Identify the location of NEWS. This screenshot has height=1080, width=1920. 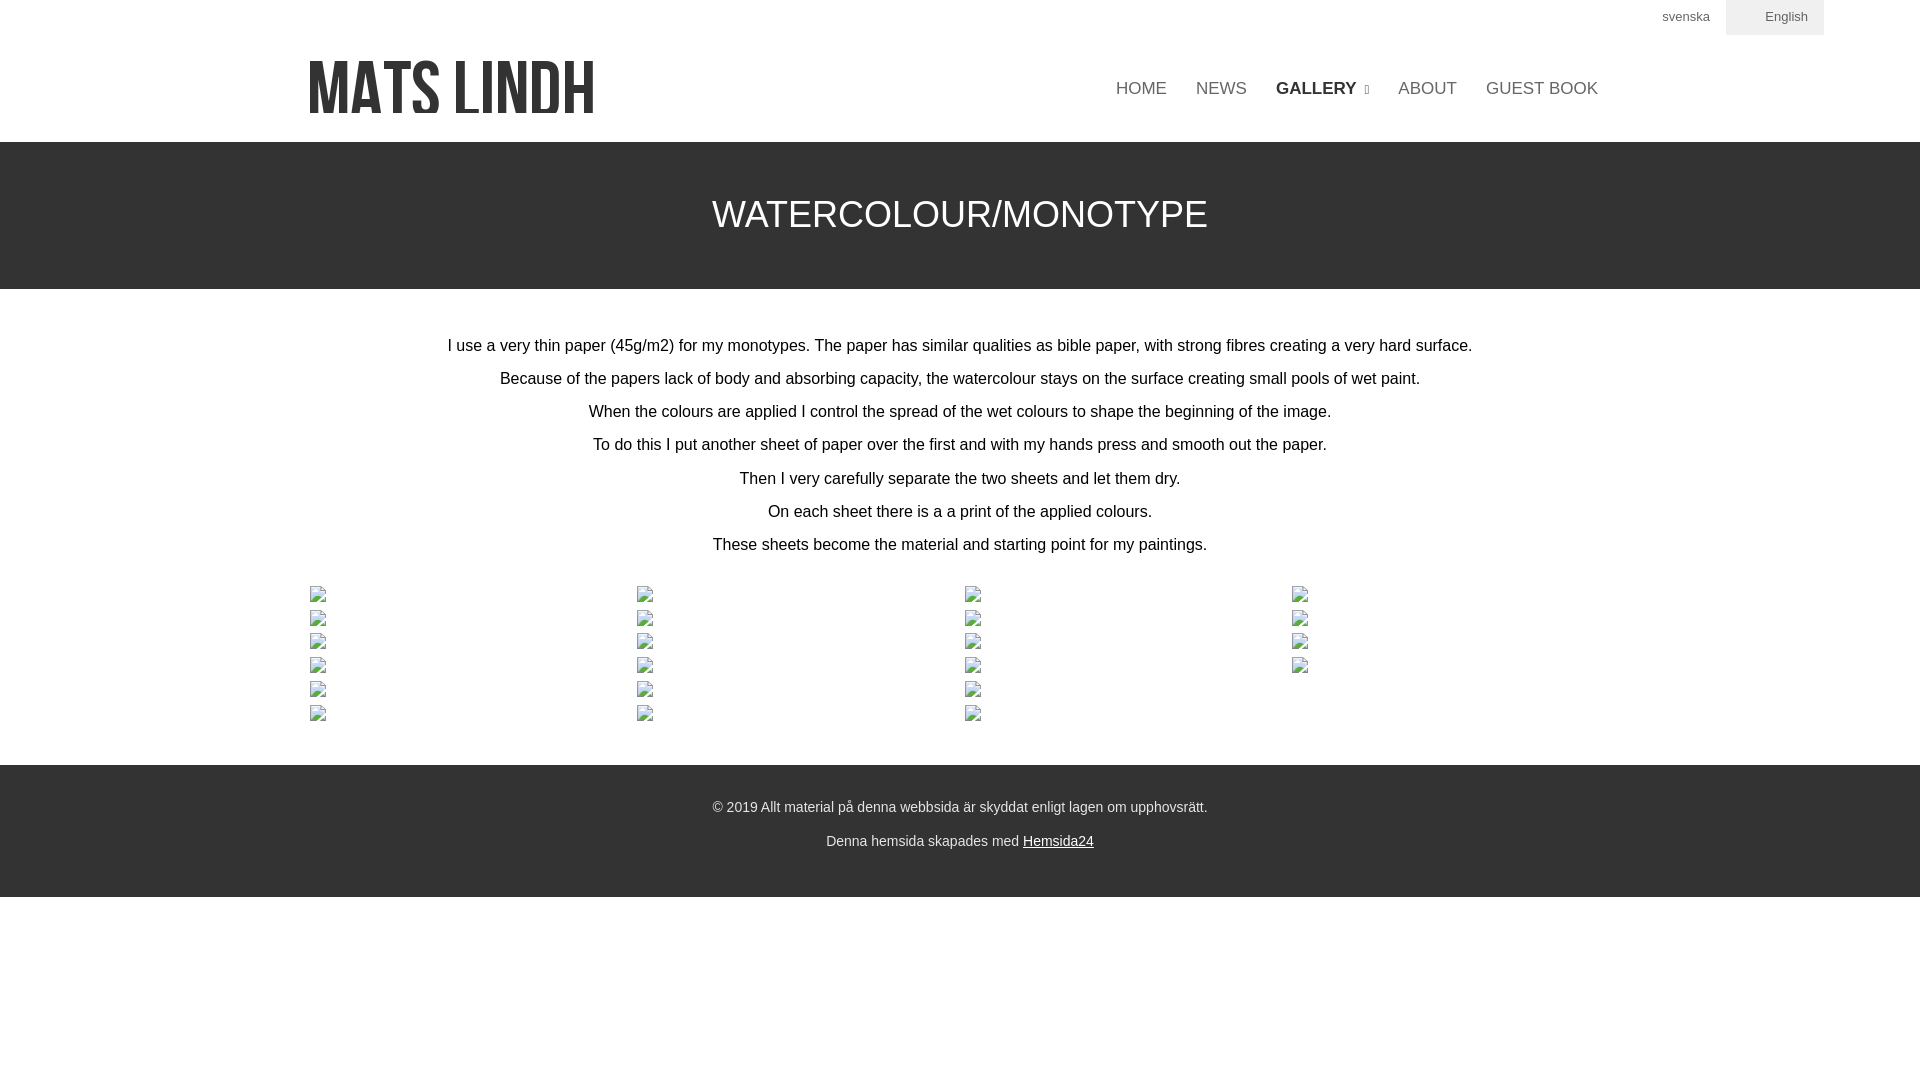
(1222, 88).